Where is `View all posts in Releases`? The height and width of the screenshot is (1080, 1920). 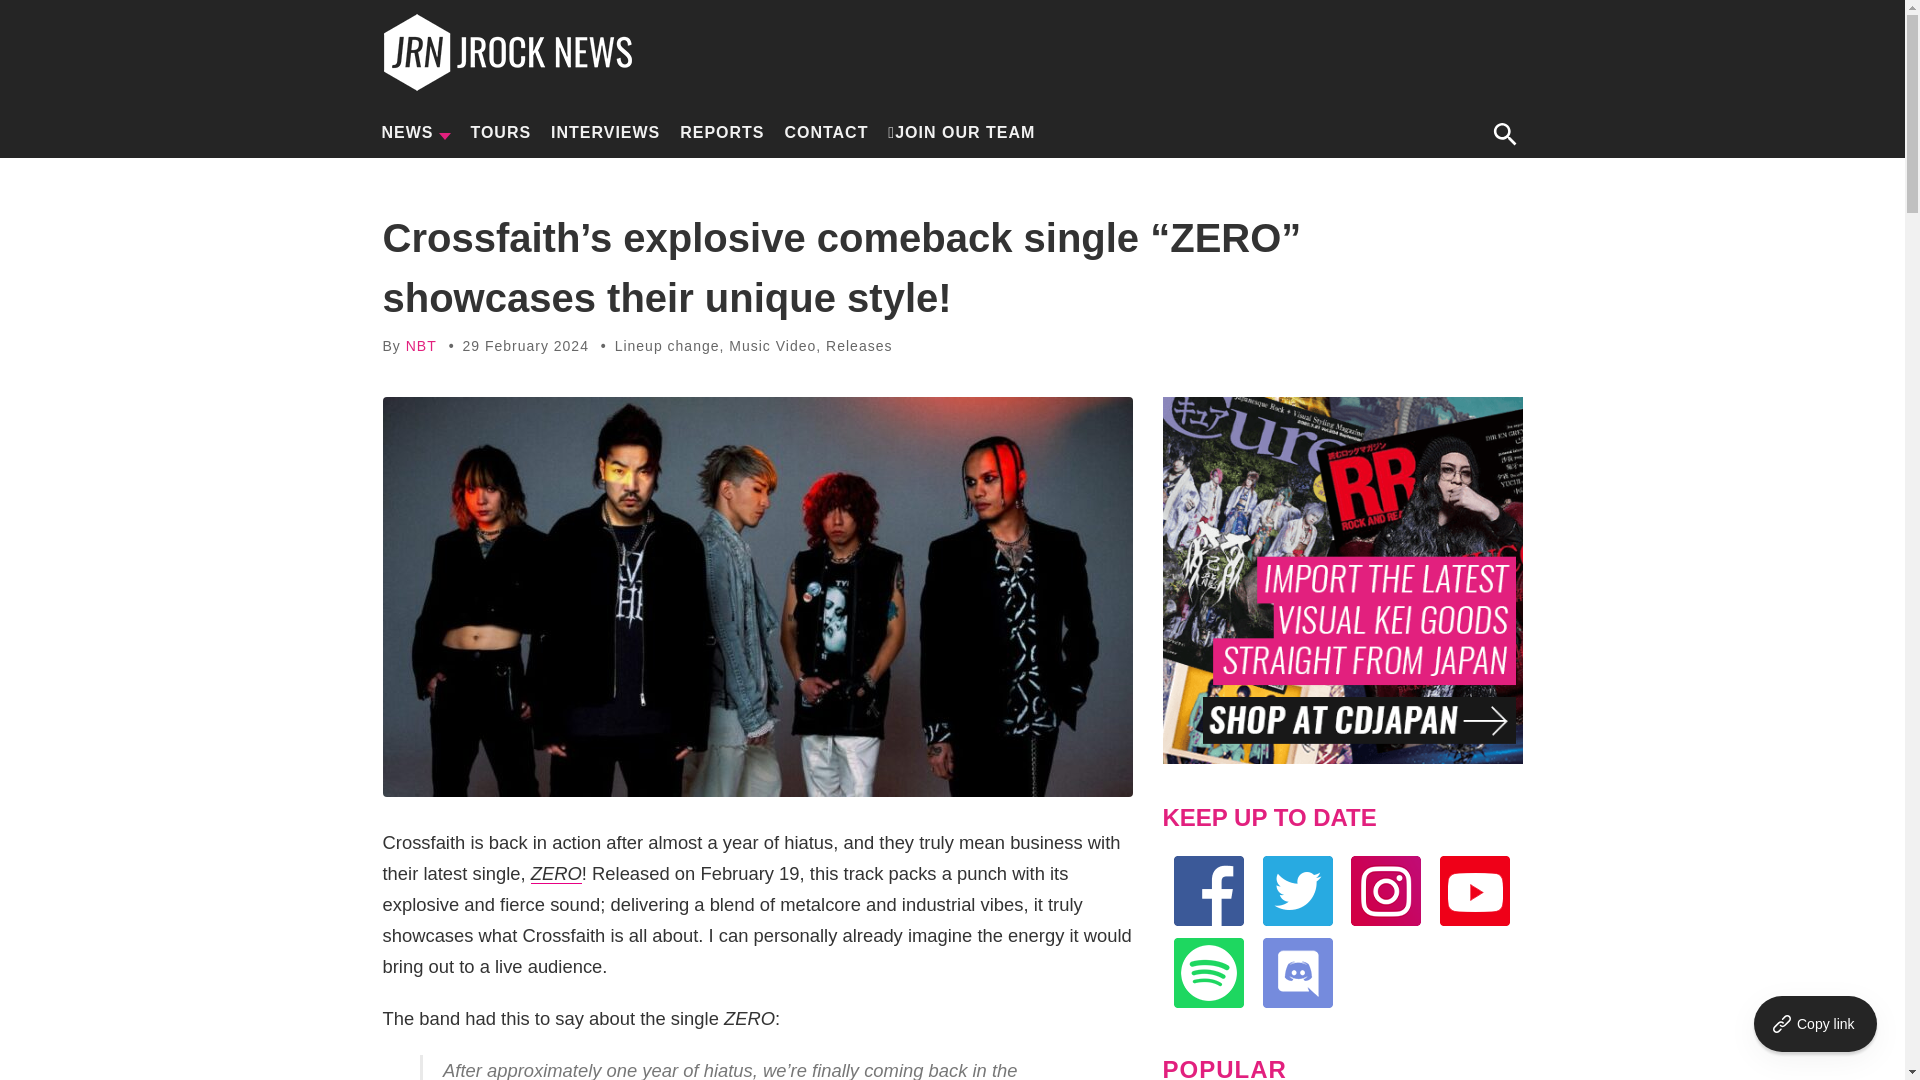 View all posts in Releases is located at coordinates (858, 346).